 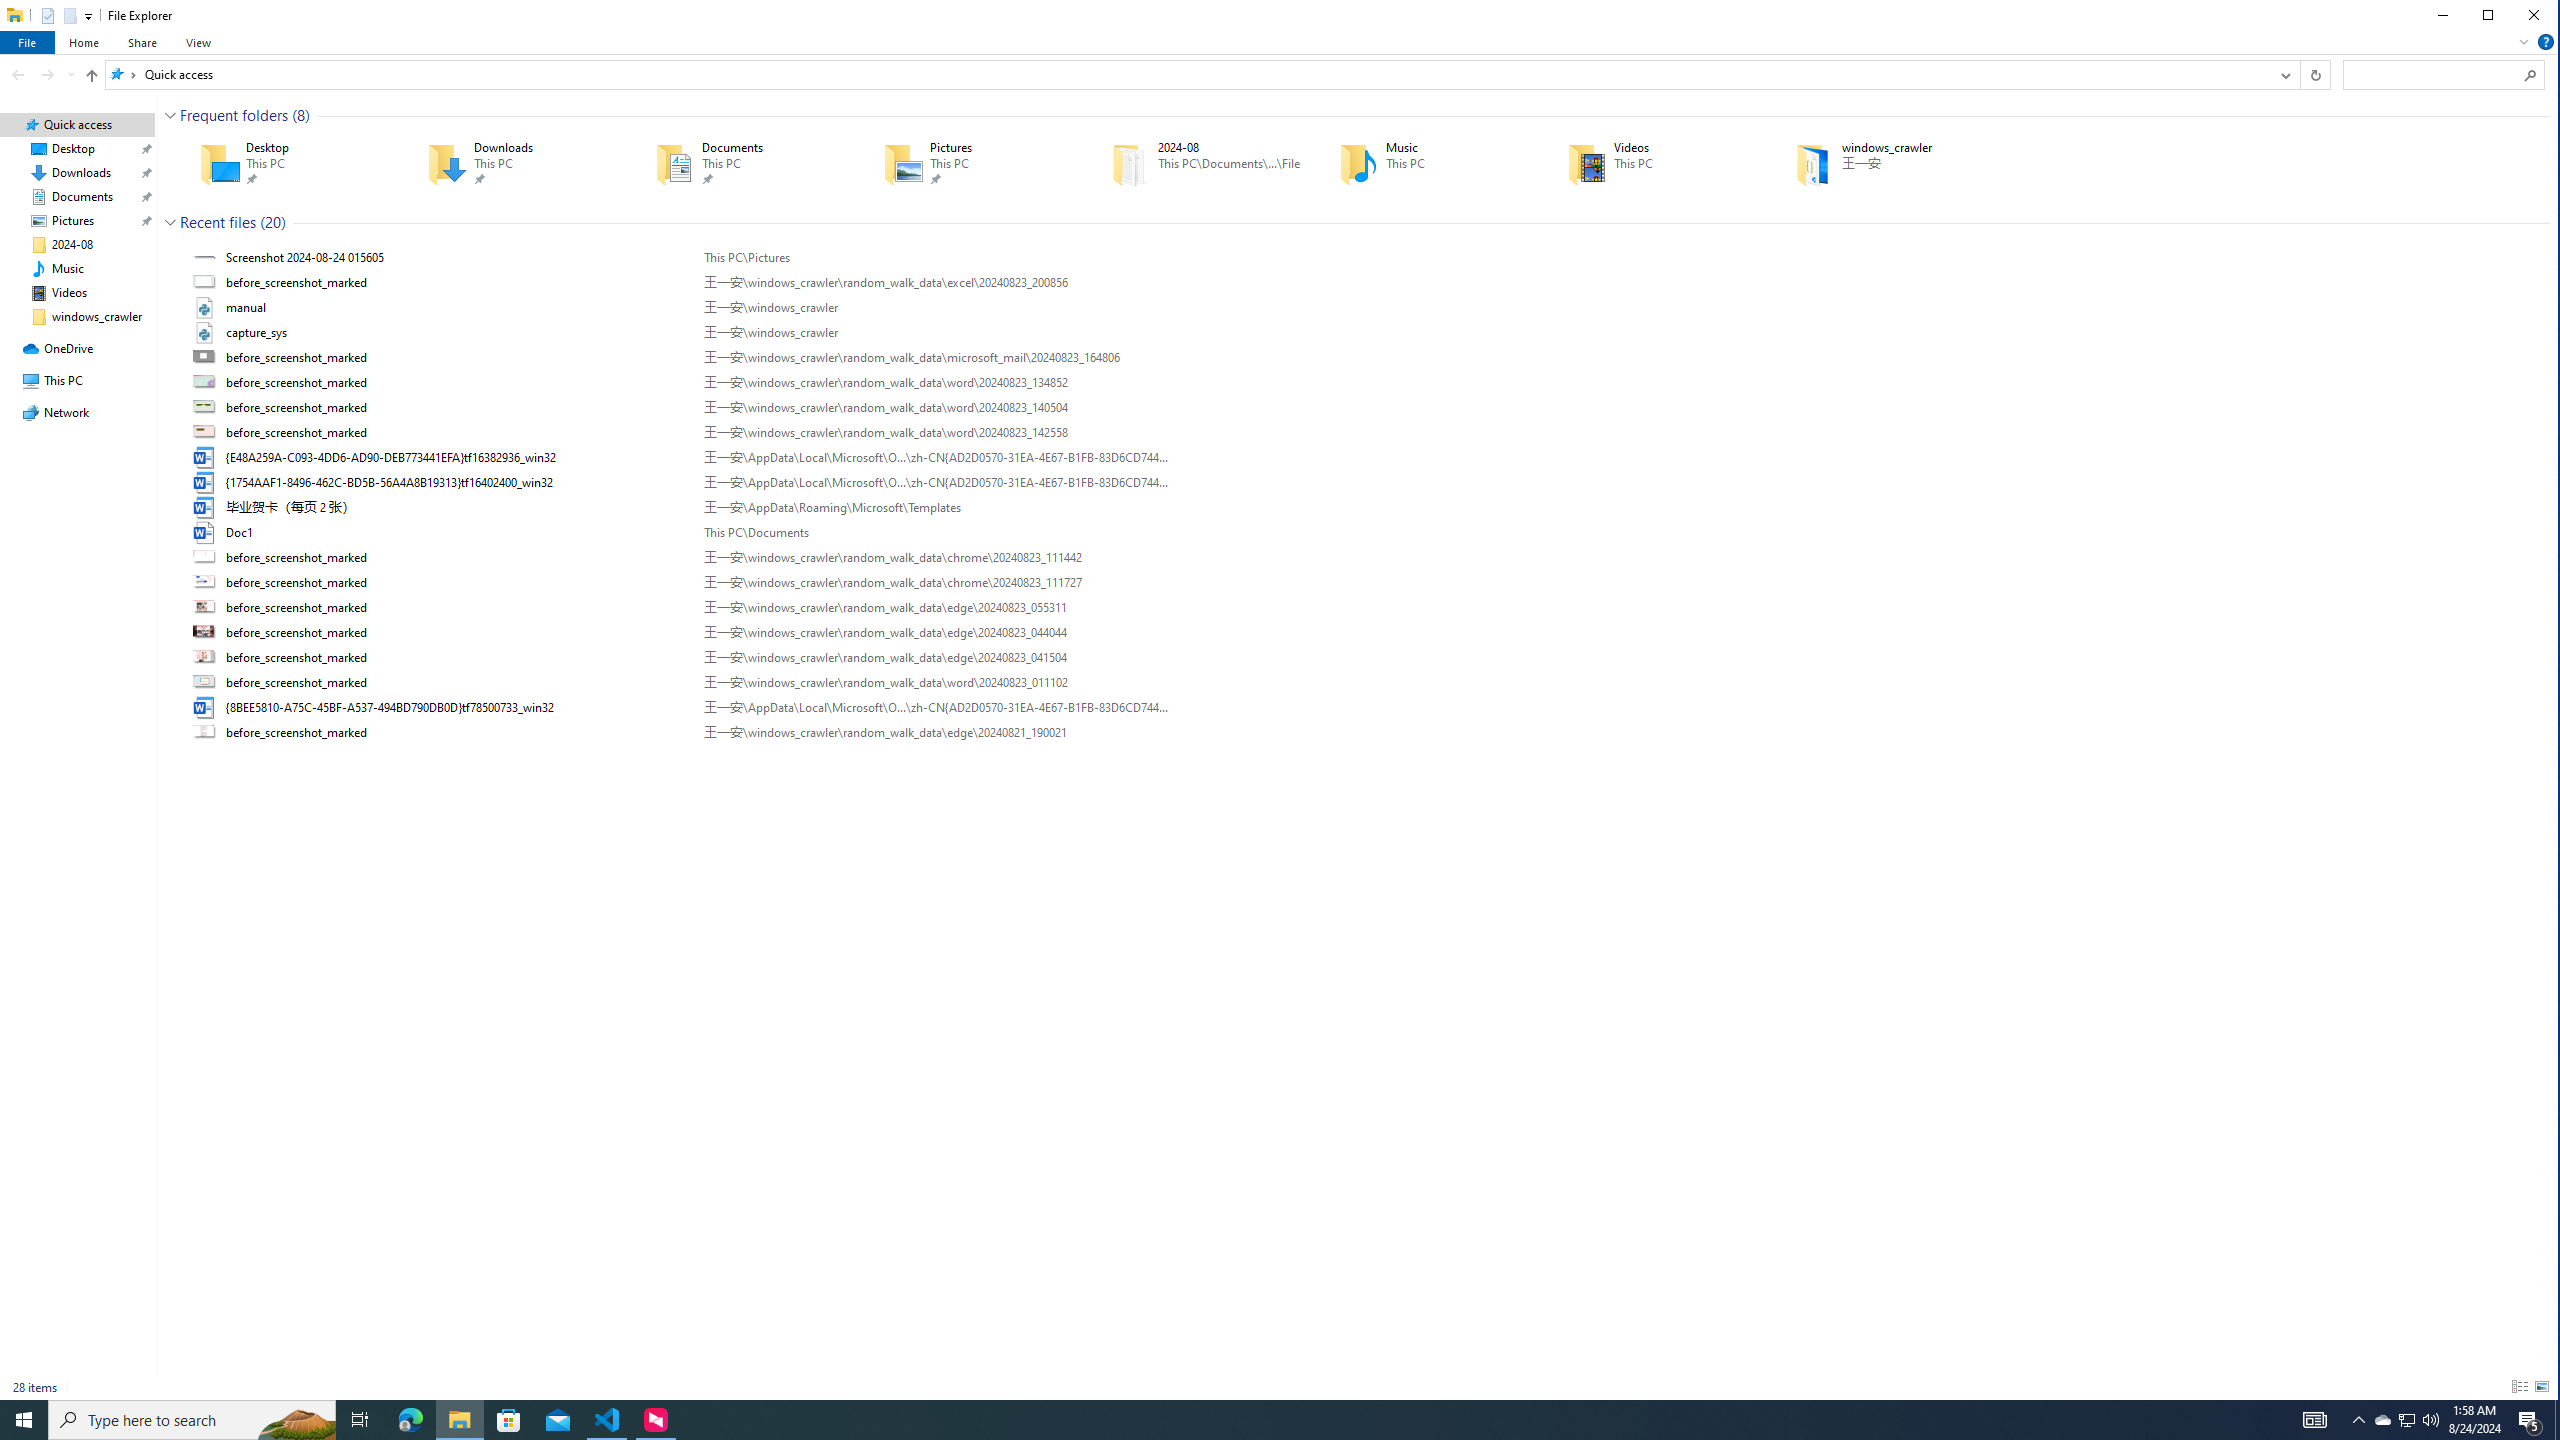 I want to click on Name, so click(x=458, y=732).